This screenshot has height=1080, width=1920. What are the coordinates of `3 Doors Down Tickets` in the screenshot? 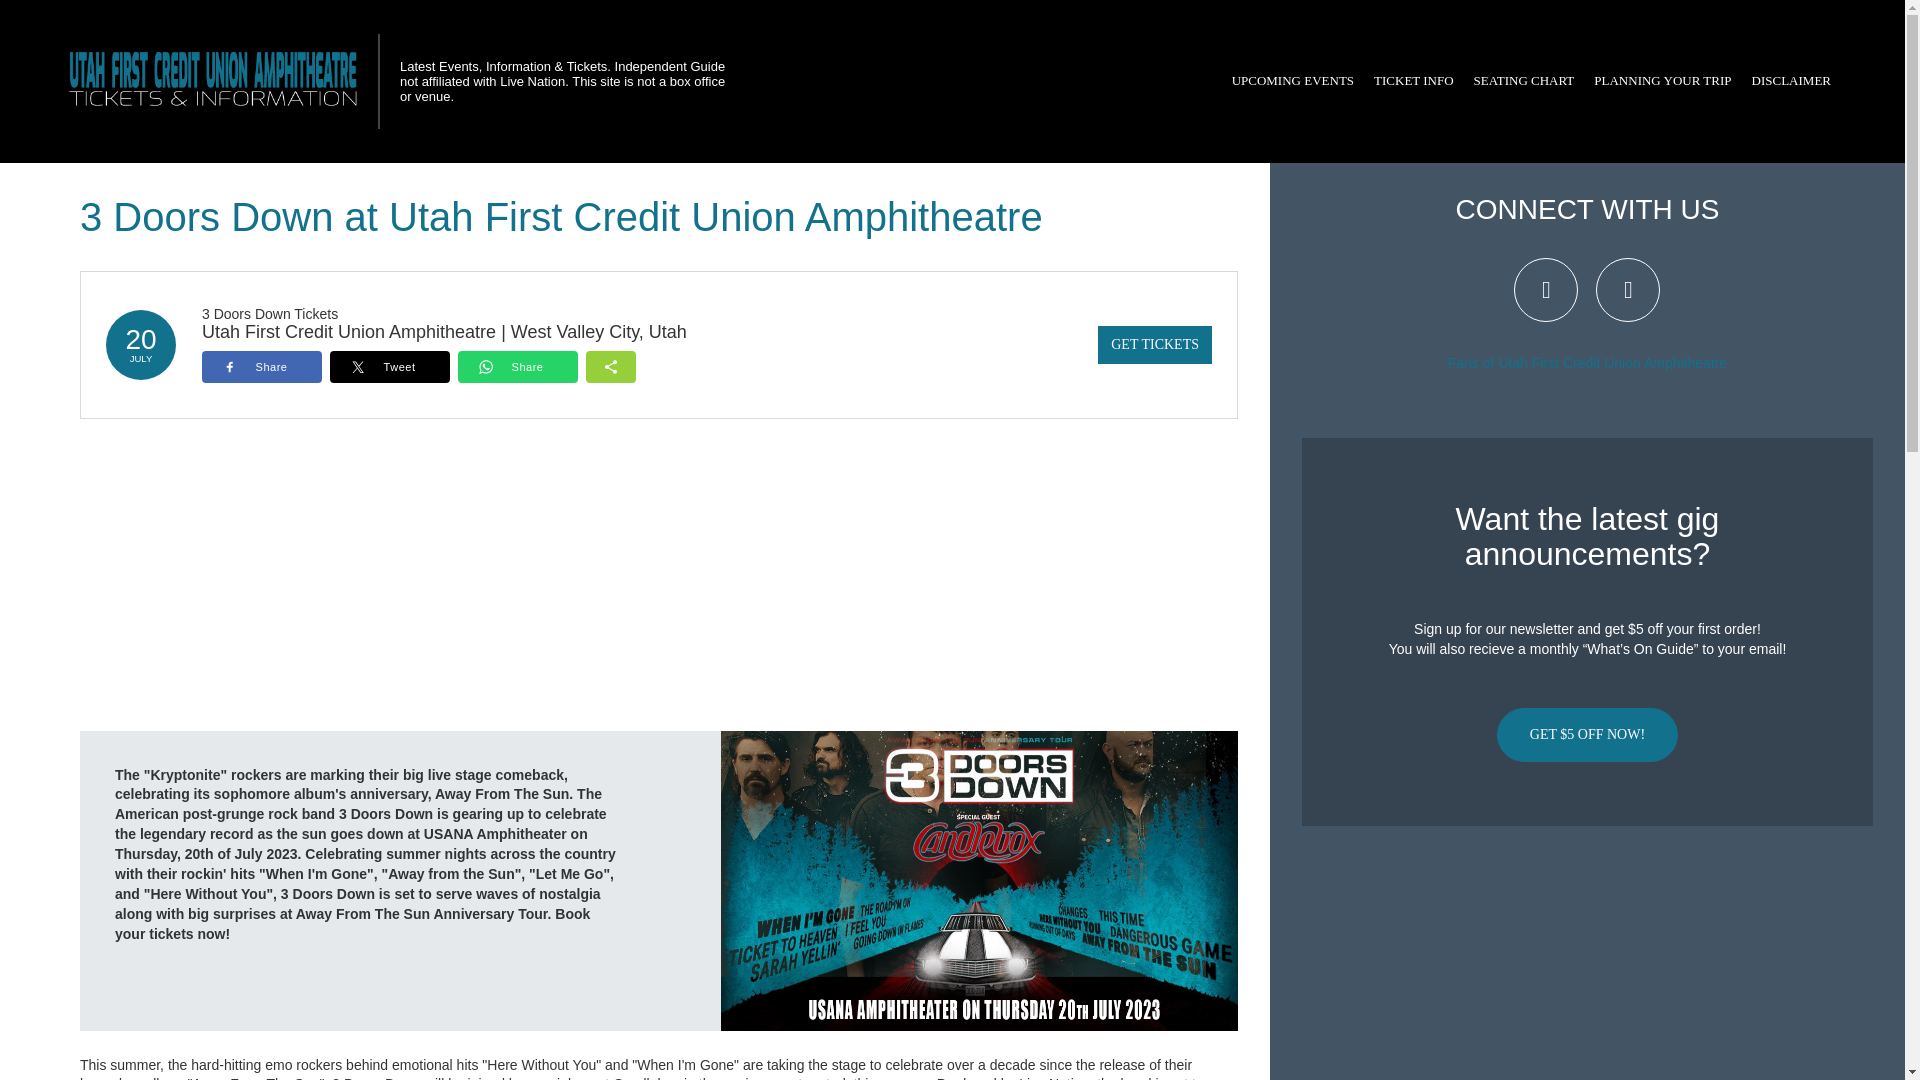 It's located at (269, 313).